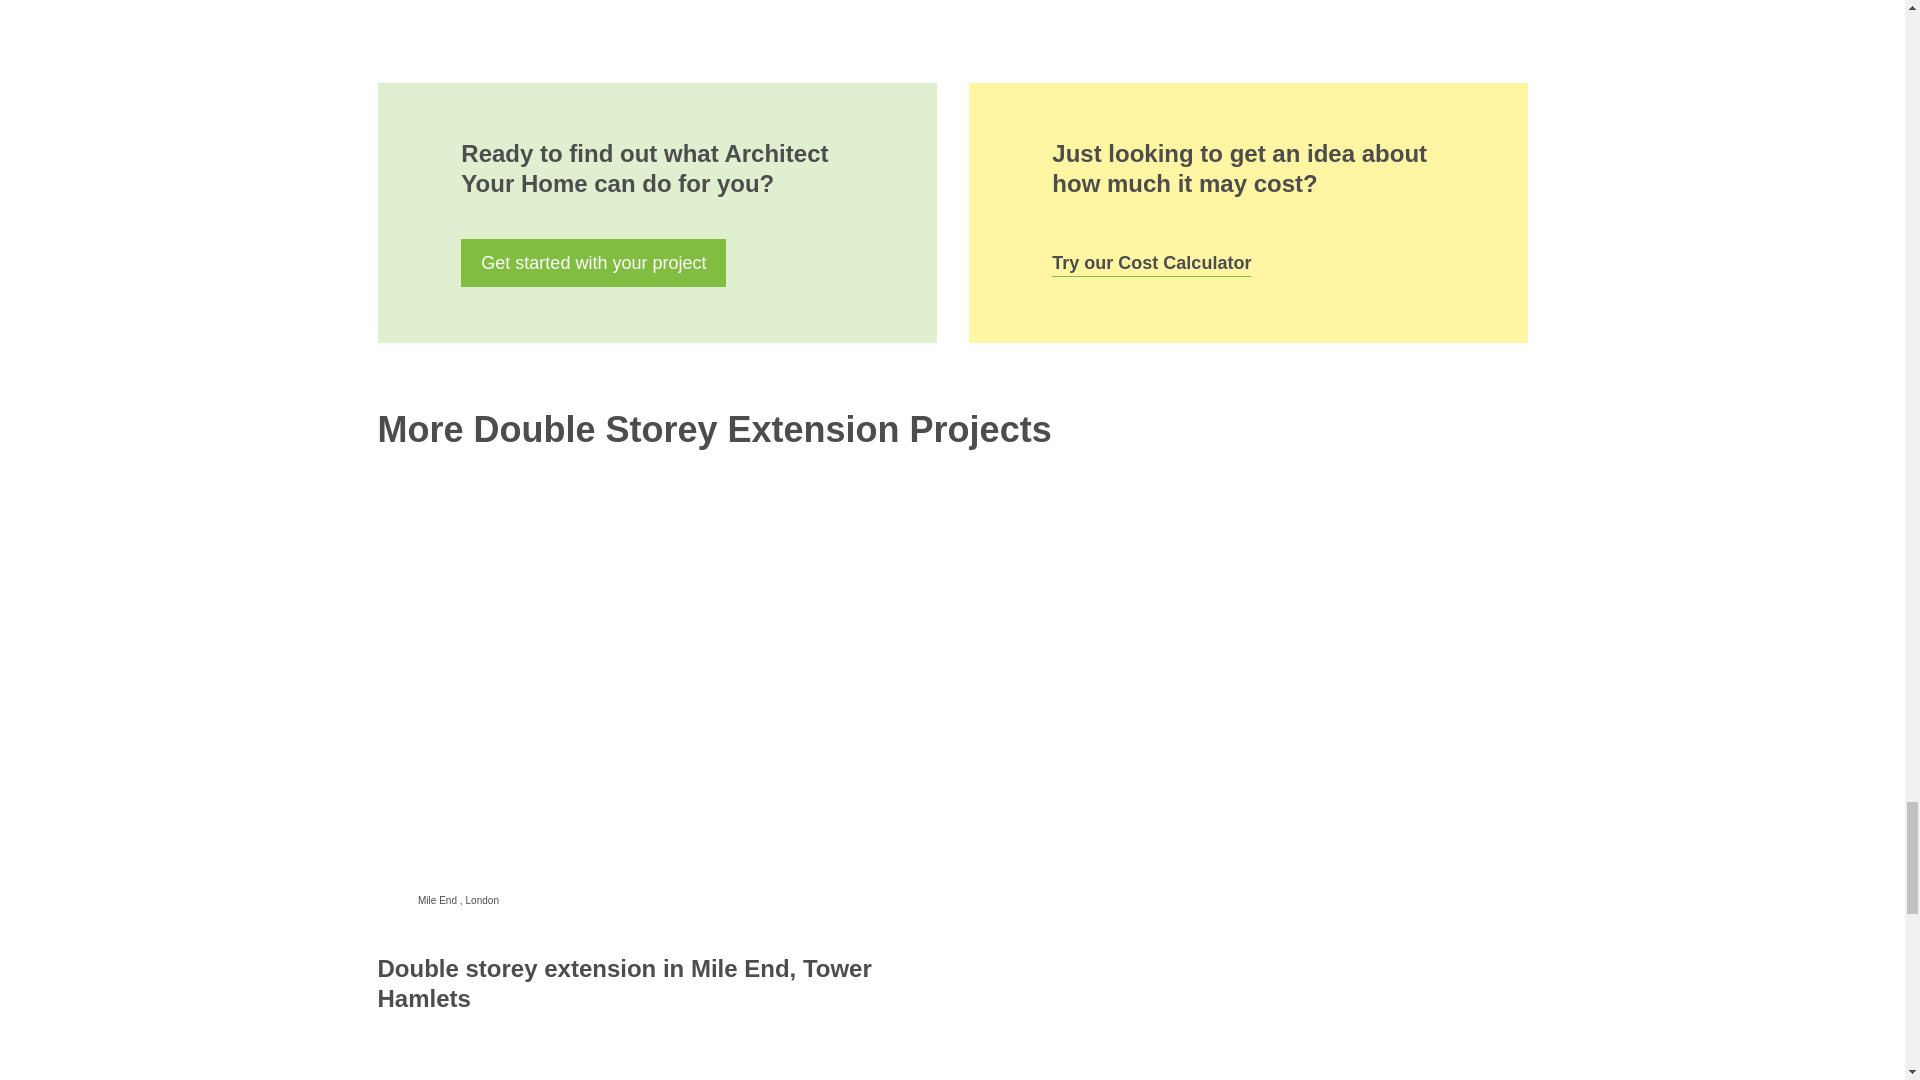 The image size is (1920, 1080). Describe the element at coordinates (1152, 257) in the screenshot. I see `Try our Cost Calculator` at that location.